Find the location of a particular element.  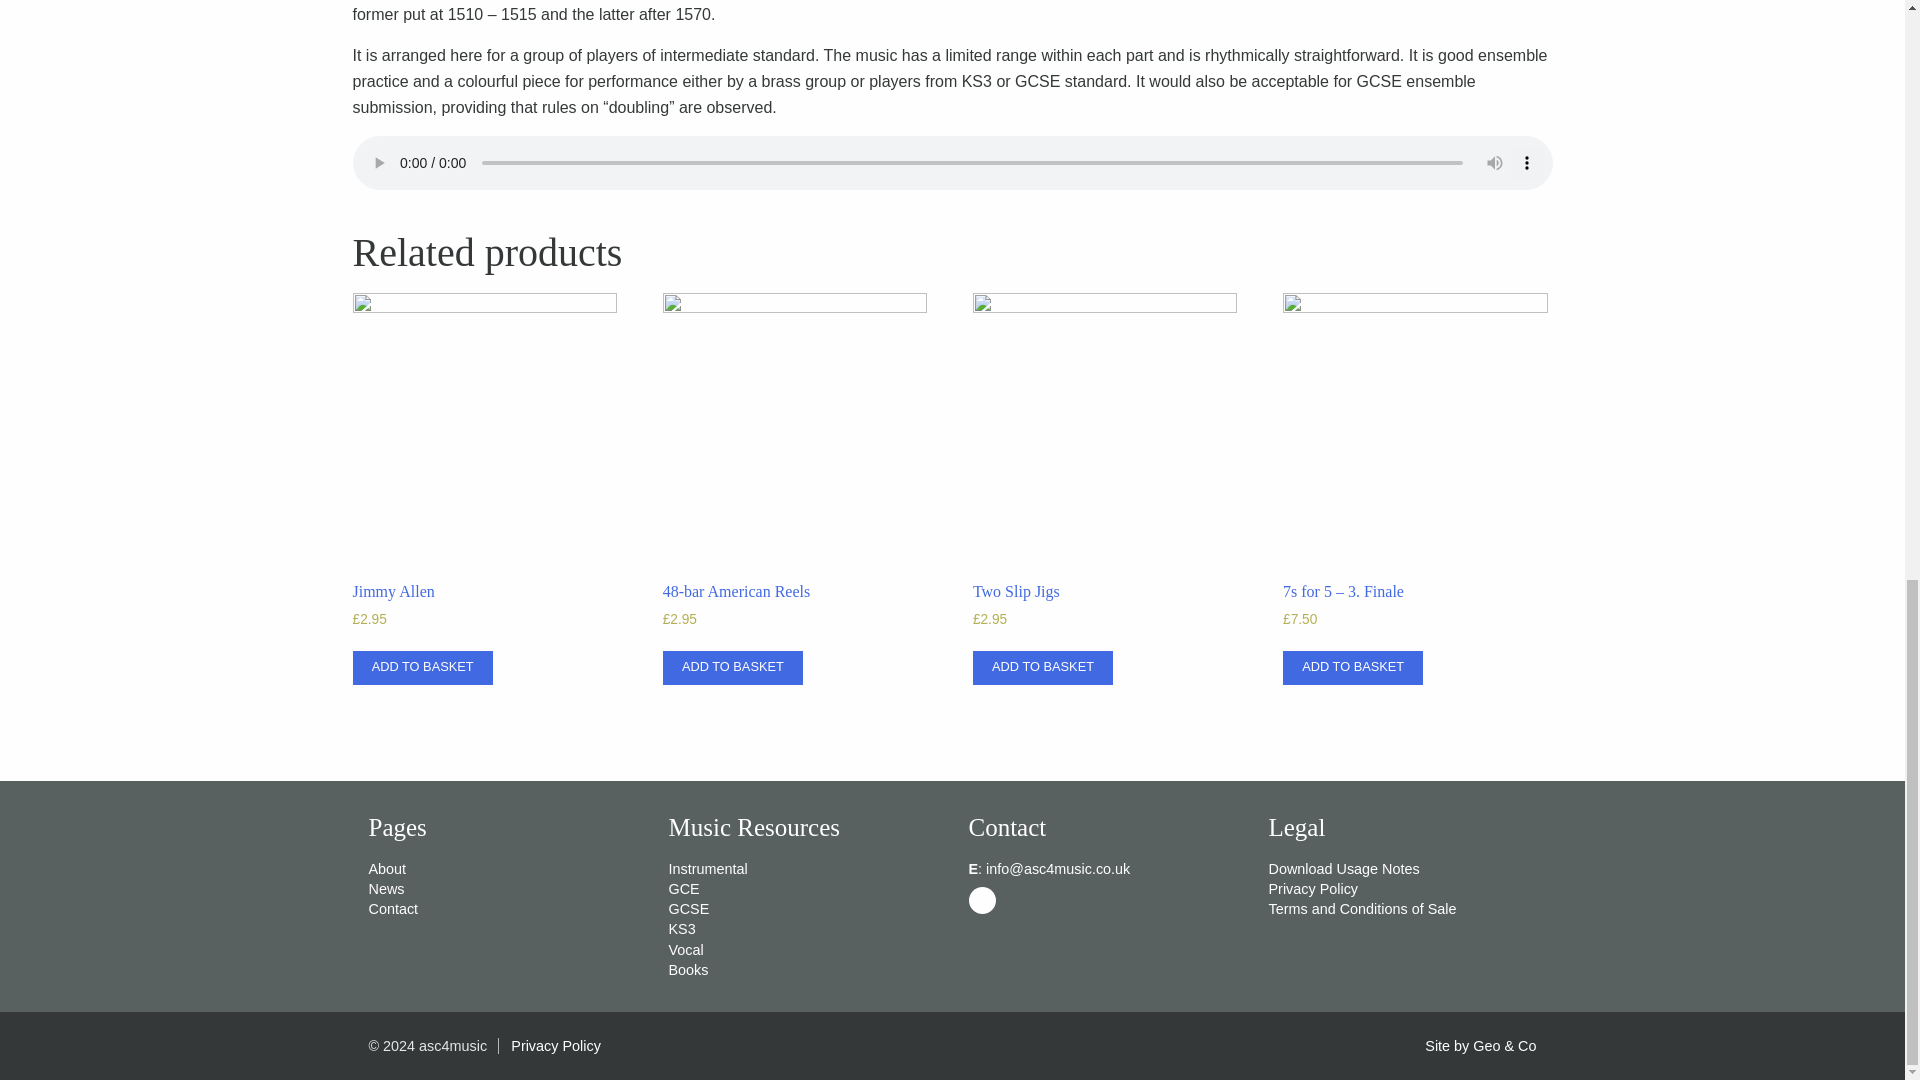

ADD TO BASKET is located at coordinates (1352, 668).